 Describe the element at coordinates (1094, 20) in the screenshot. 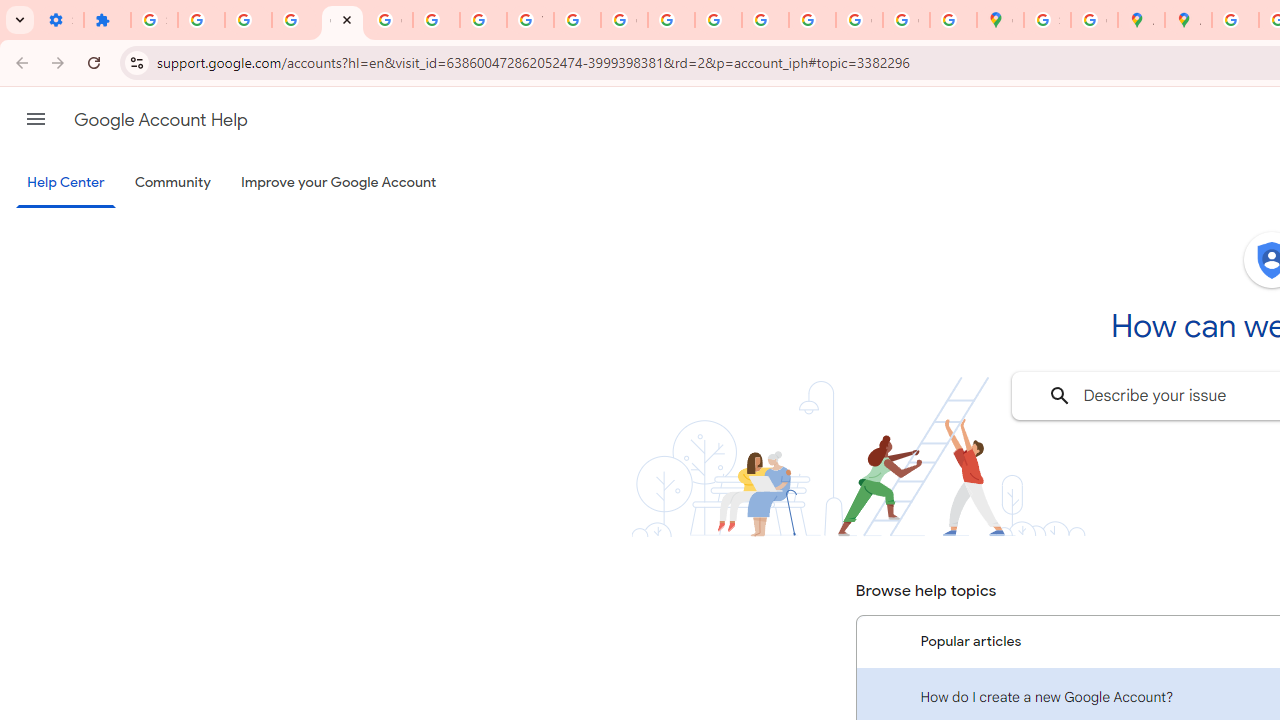

I see `Create your Google Account` at that location.